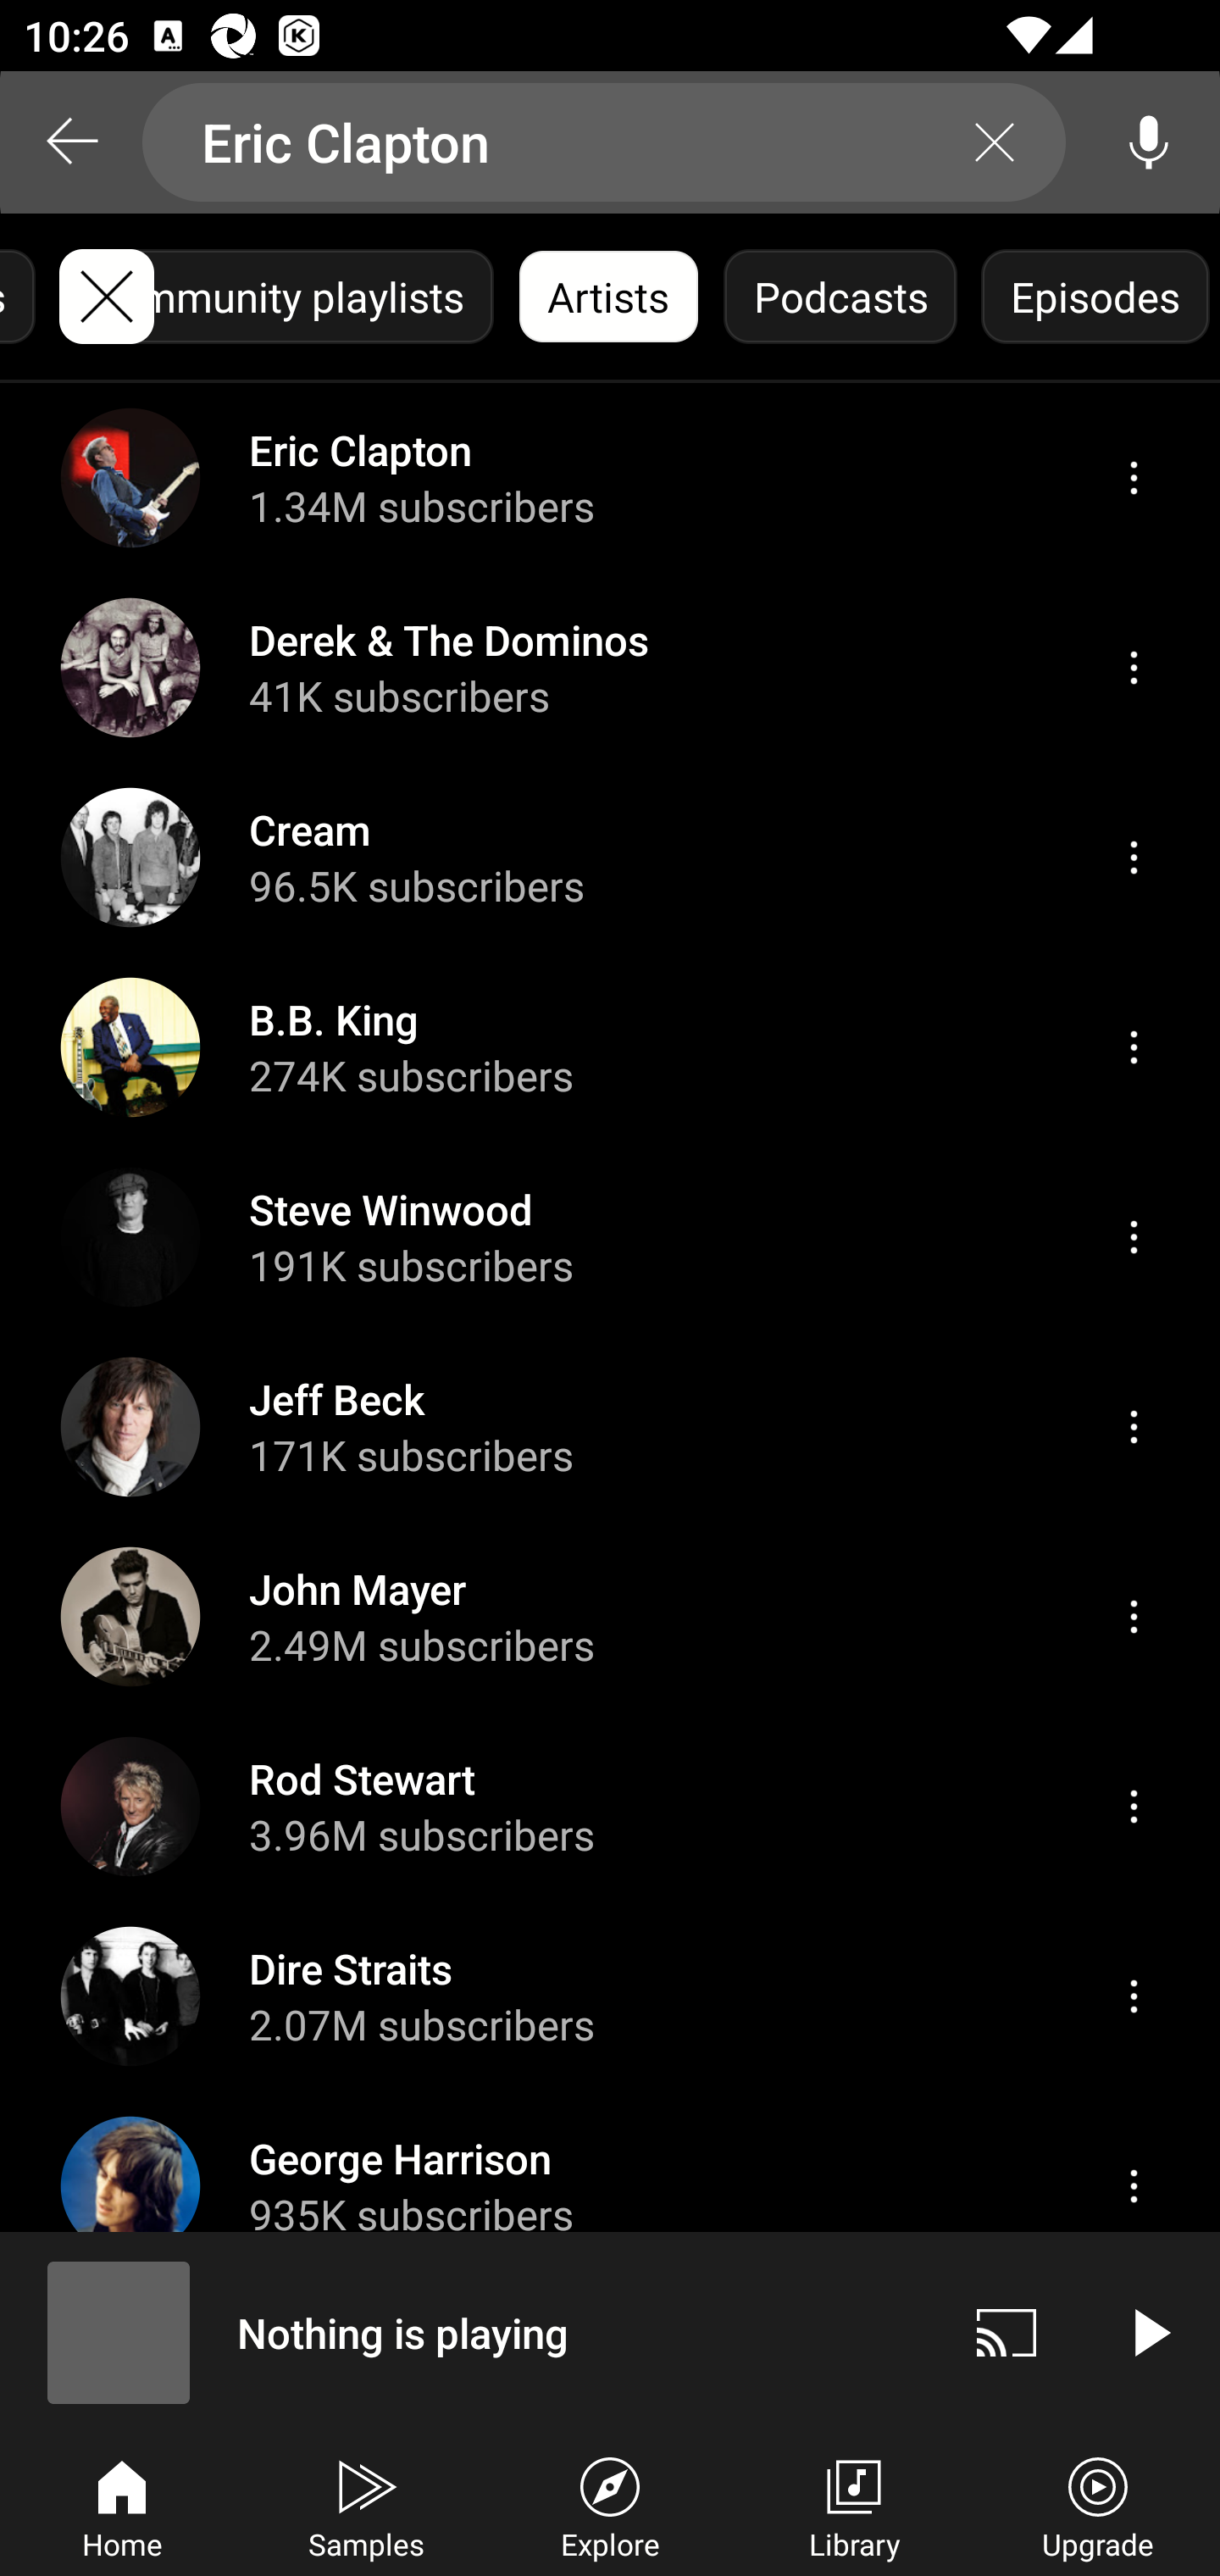 The width and height of the screenshot is (1220, 2576). What do you see at coordinates (1149, 2332) in the screenshot?
I see `Play video` at bounding box center [1149, 2332].